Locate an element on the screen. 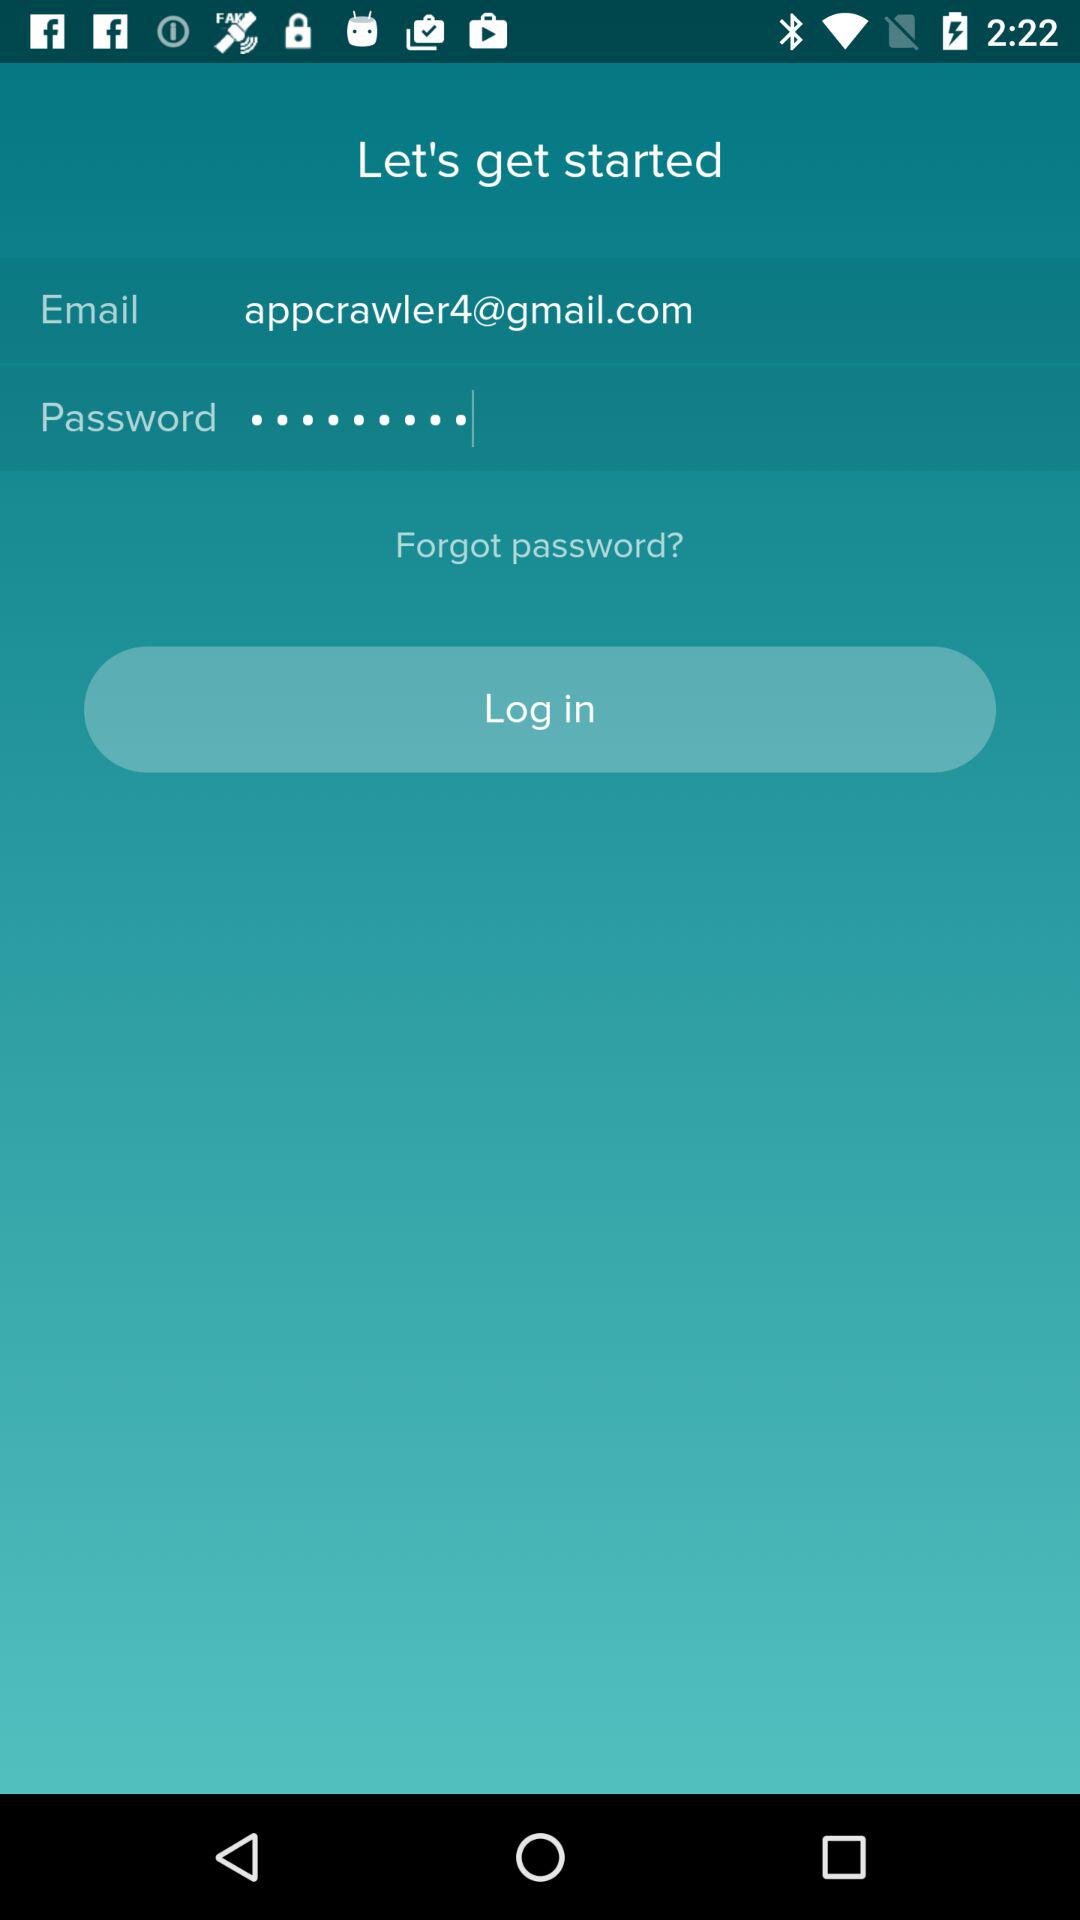  select icon below crowd3116 is located at coordinates (539, 558).